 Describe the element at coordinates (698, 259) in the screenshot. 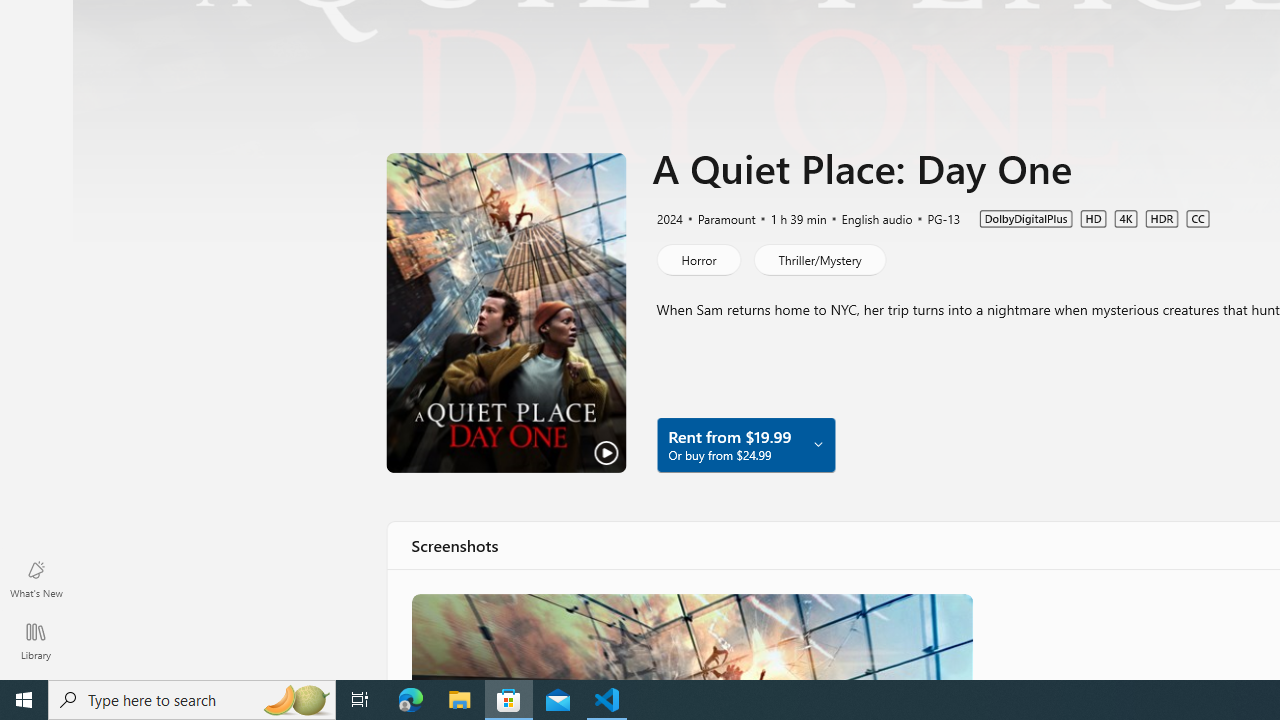

I see `Horror` at that location.